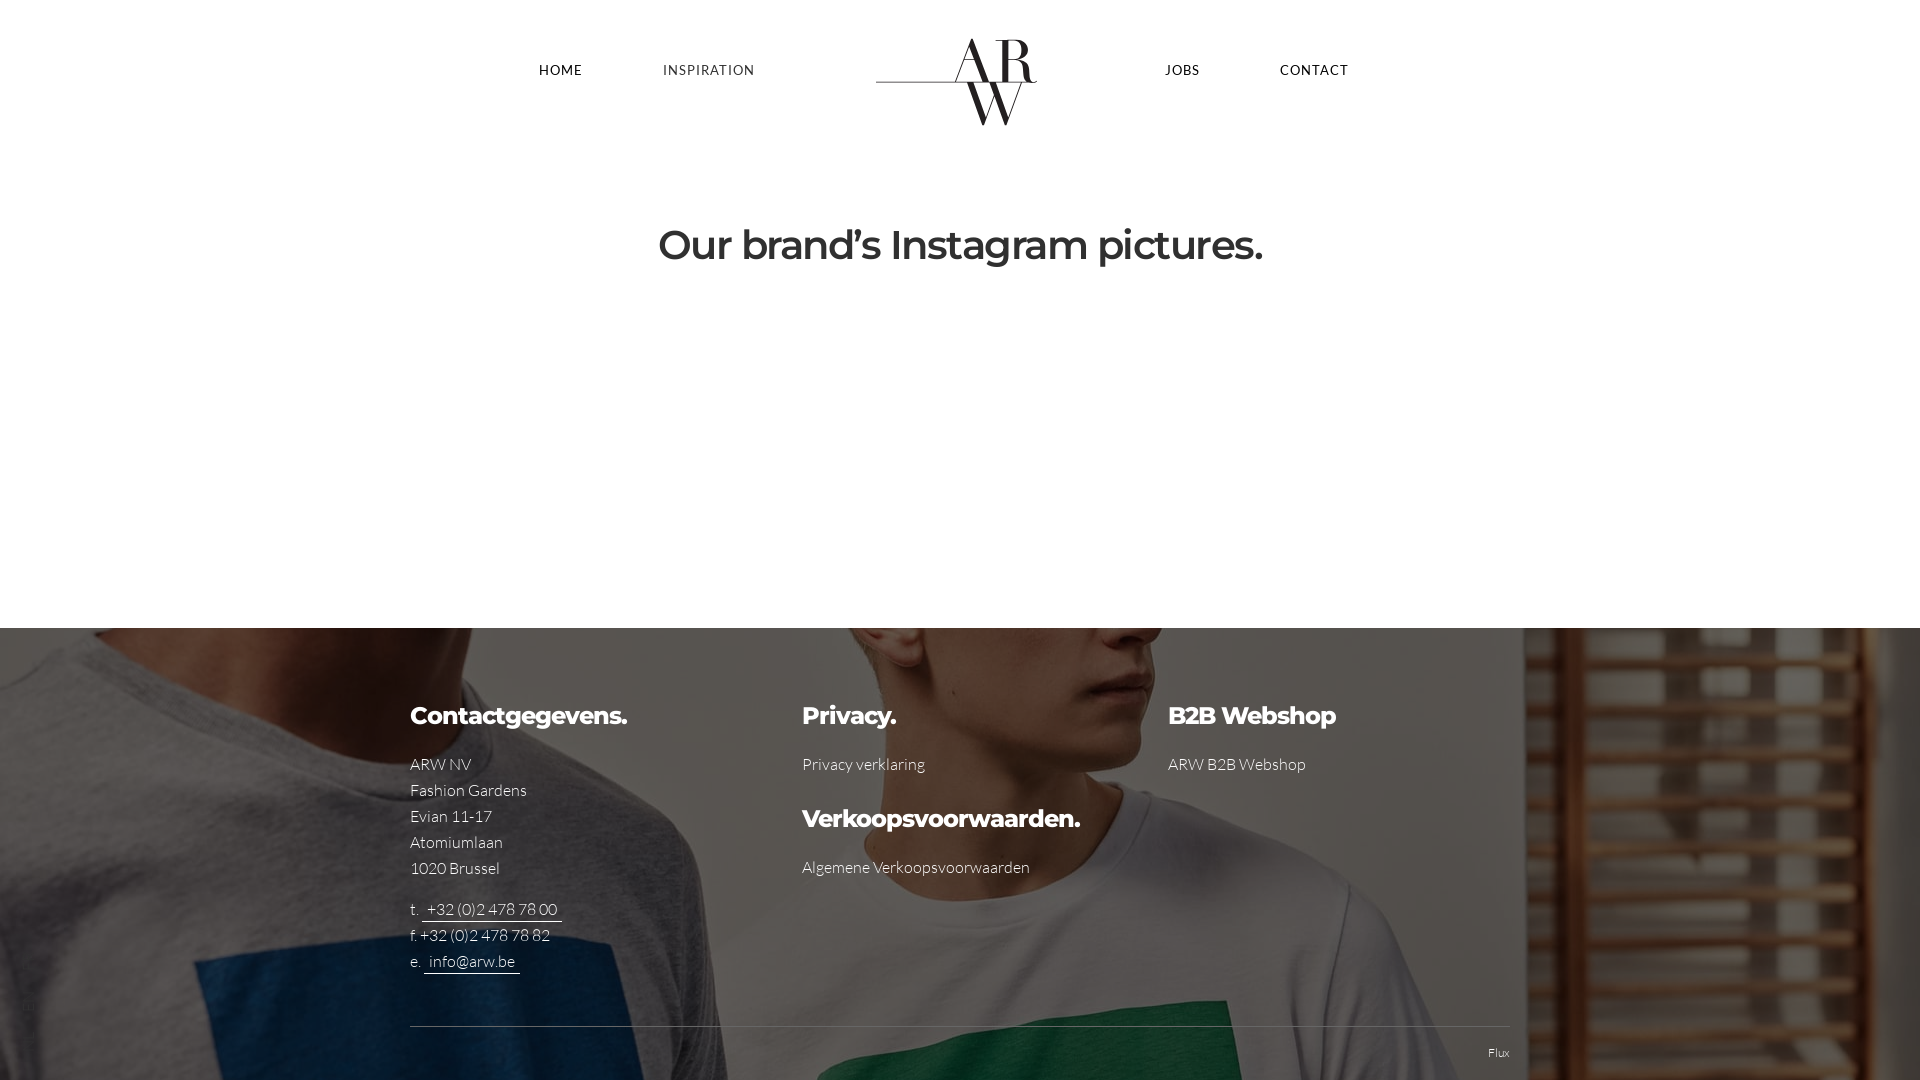 The image size is (1920, 1080). I want to click on JOBS, so click(1182, 70).